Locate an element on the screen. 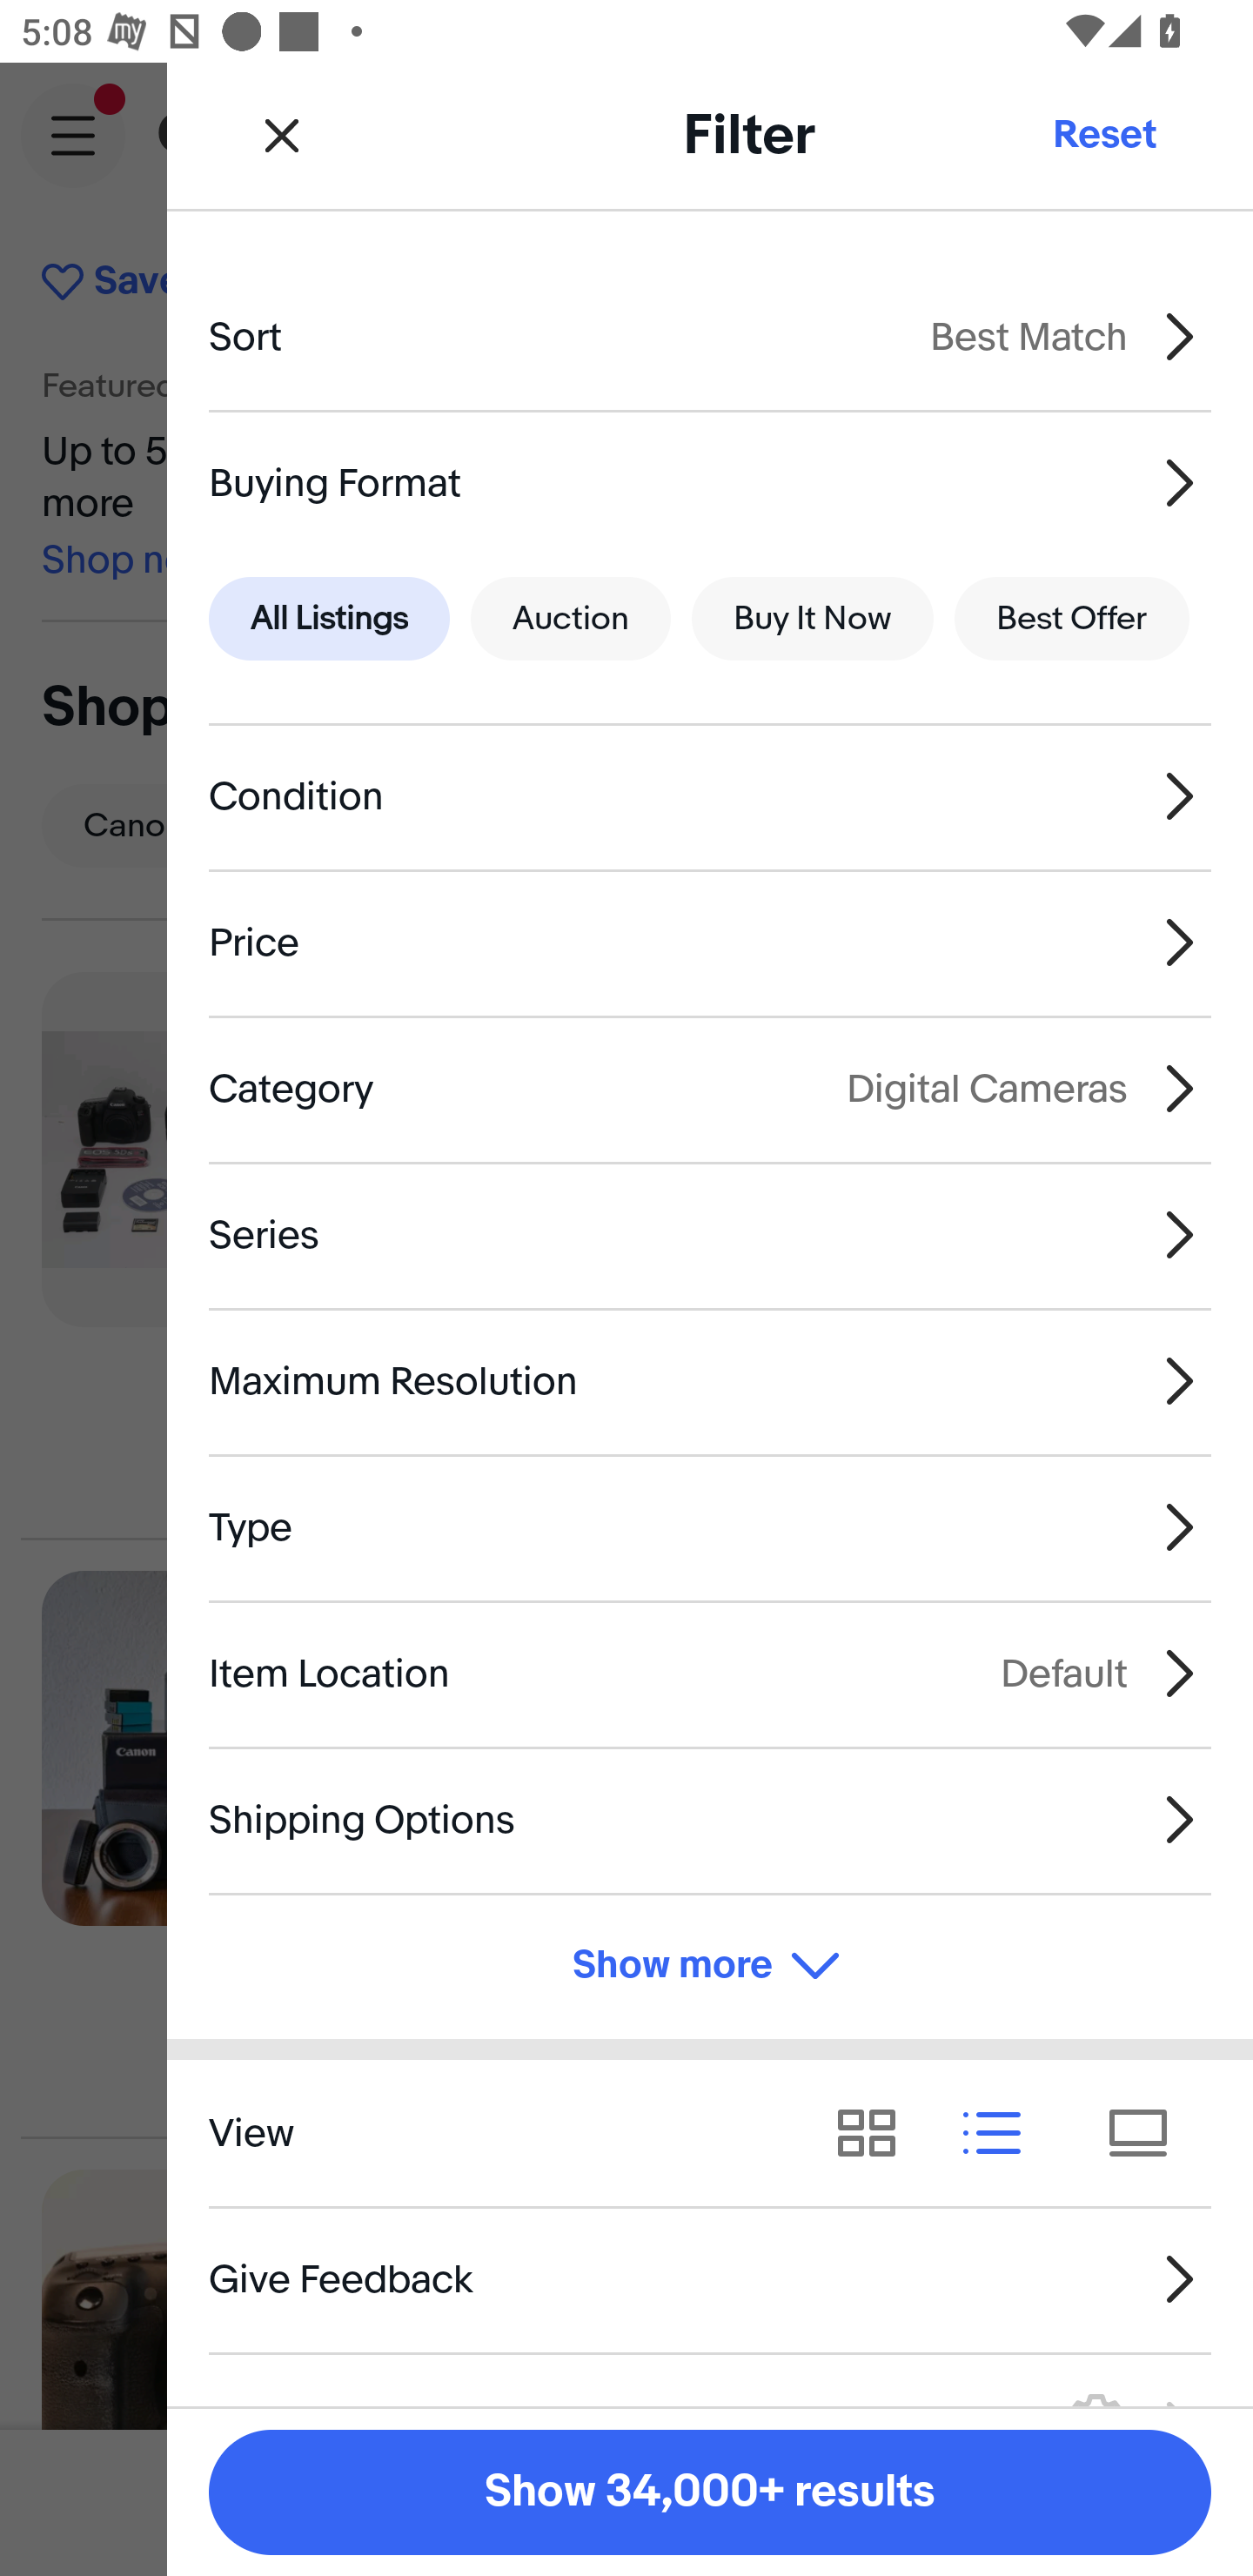 The image size is (1253, 2576). Type is located at coordinates (710, 1527).